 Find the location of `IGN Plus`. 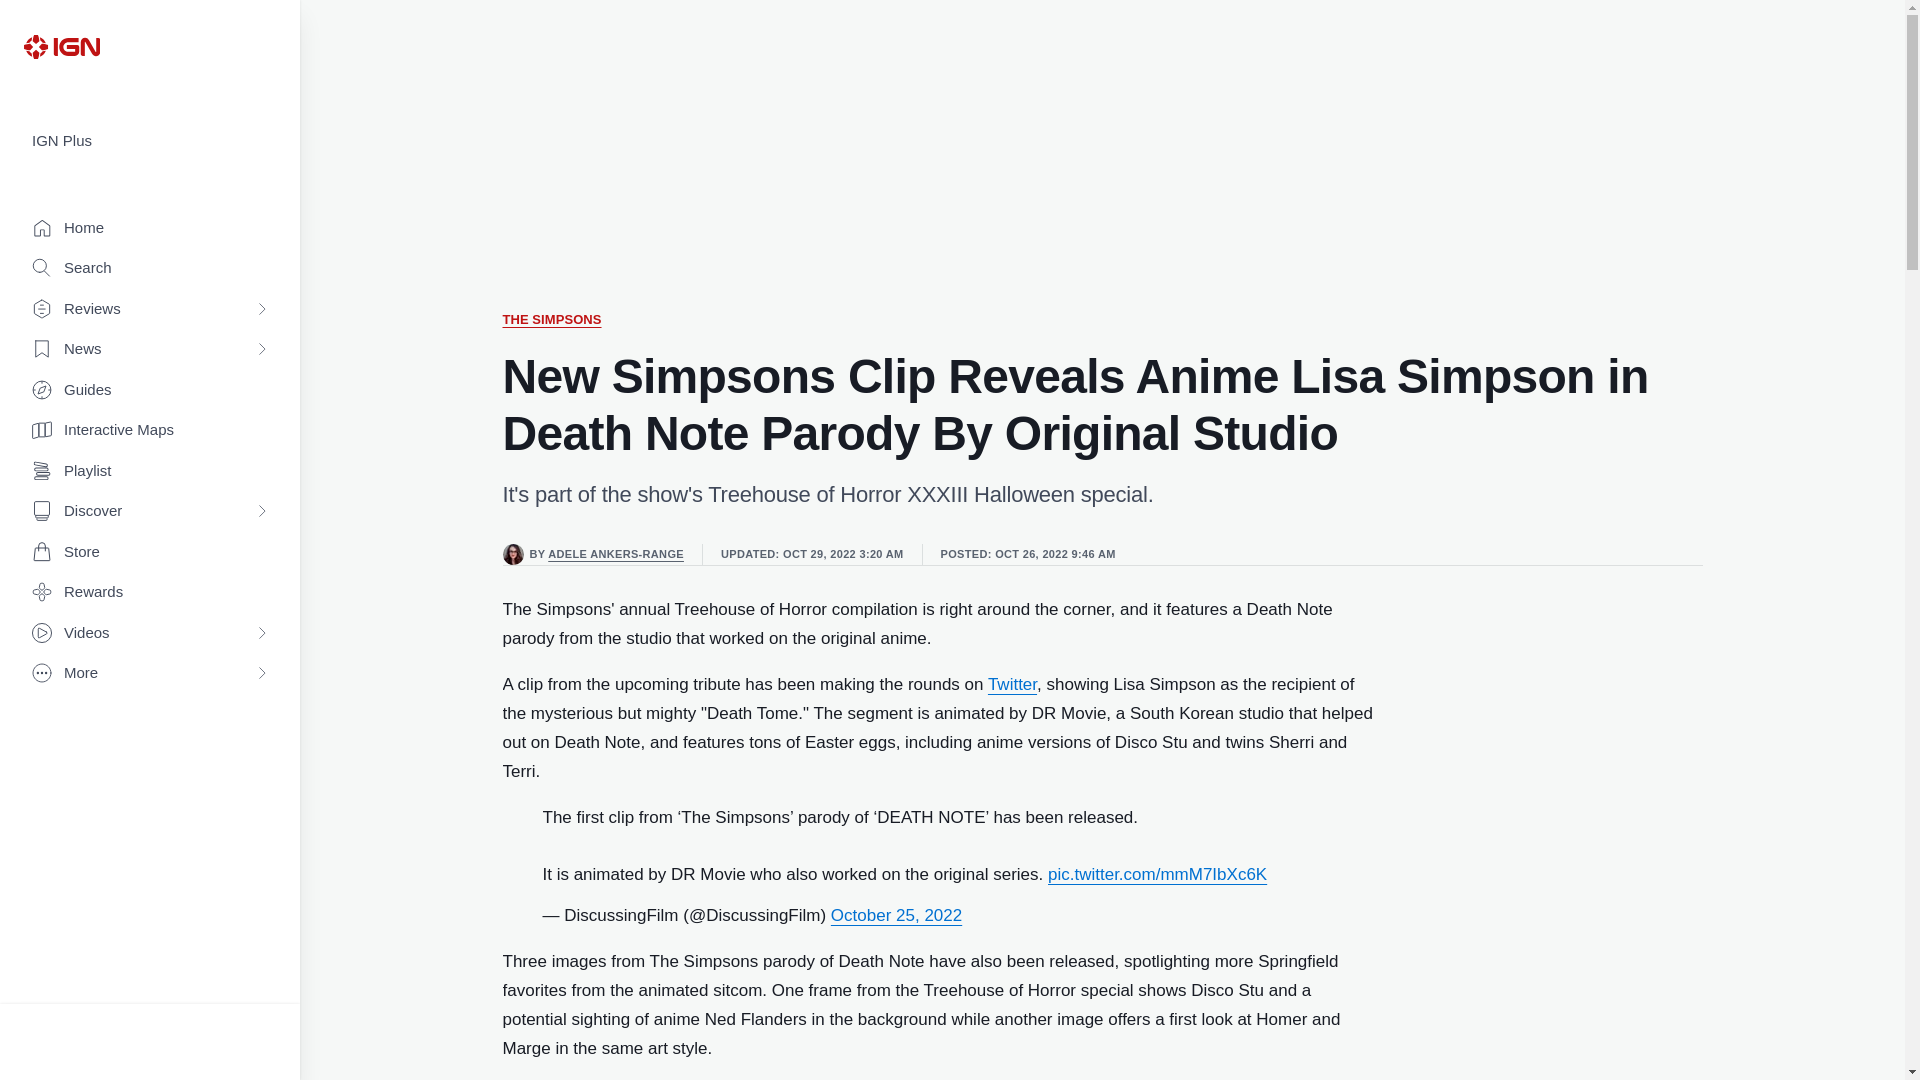

IGN Plus is located at coordinates (150, 141).